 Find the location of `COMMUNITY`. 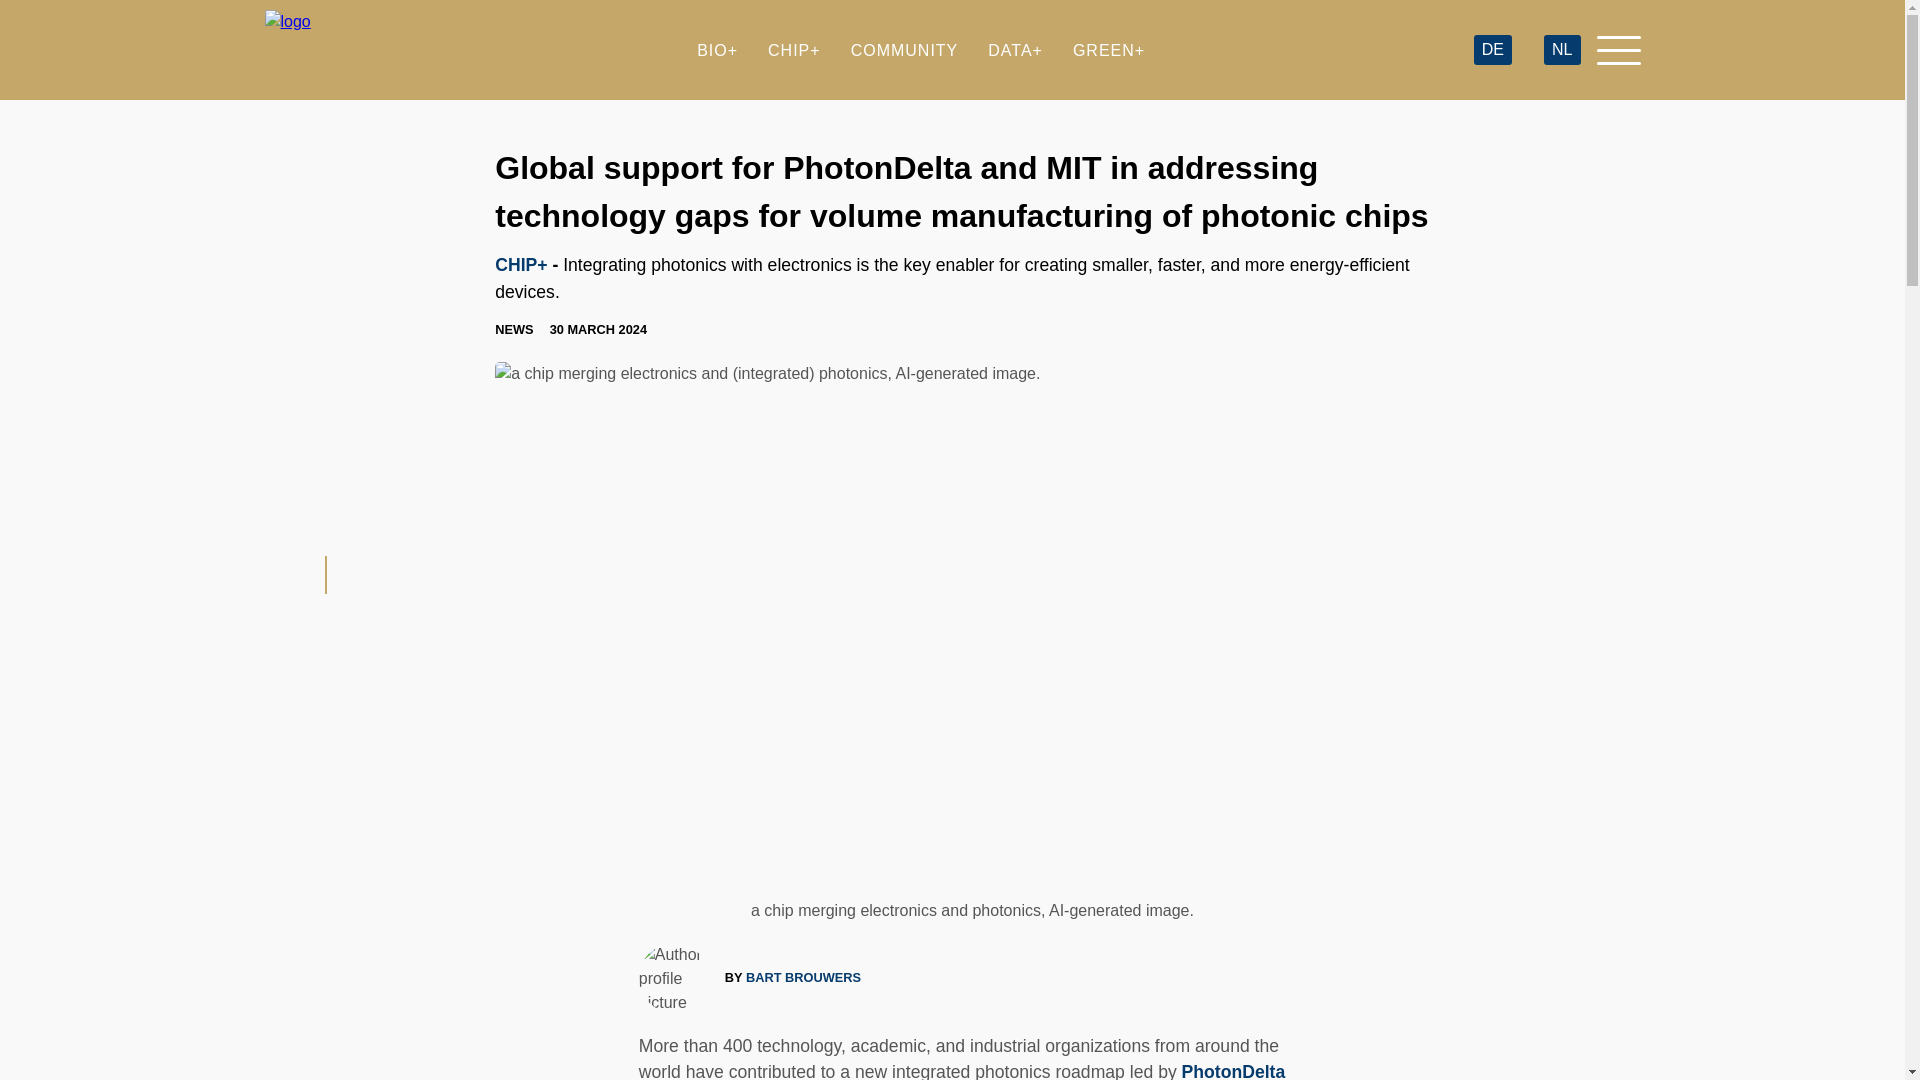

COMMUNITY is located at coordinates (904, 50).